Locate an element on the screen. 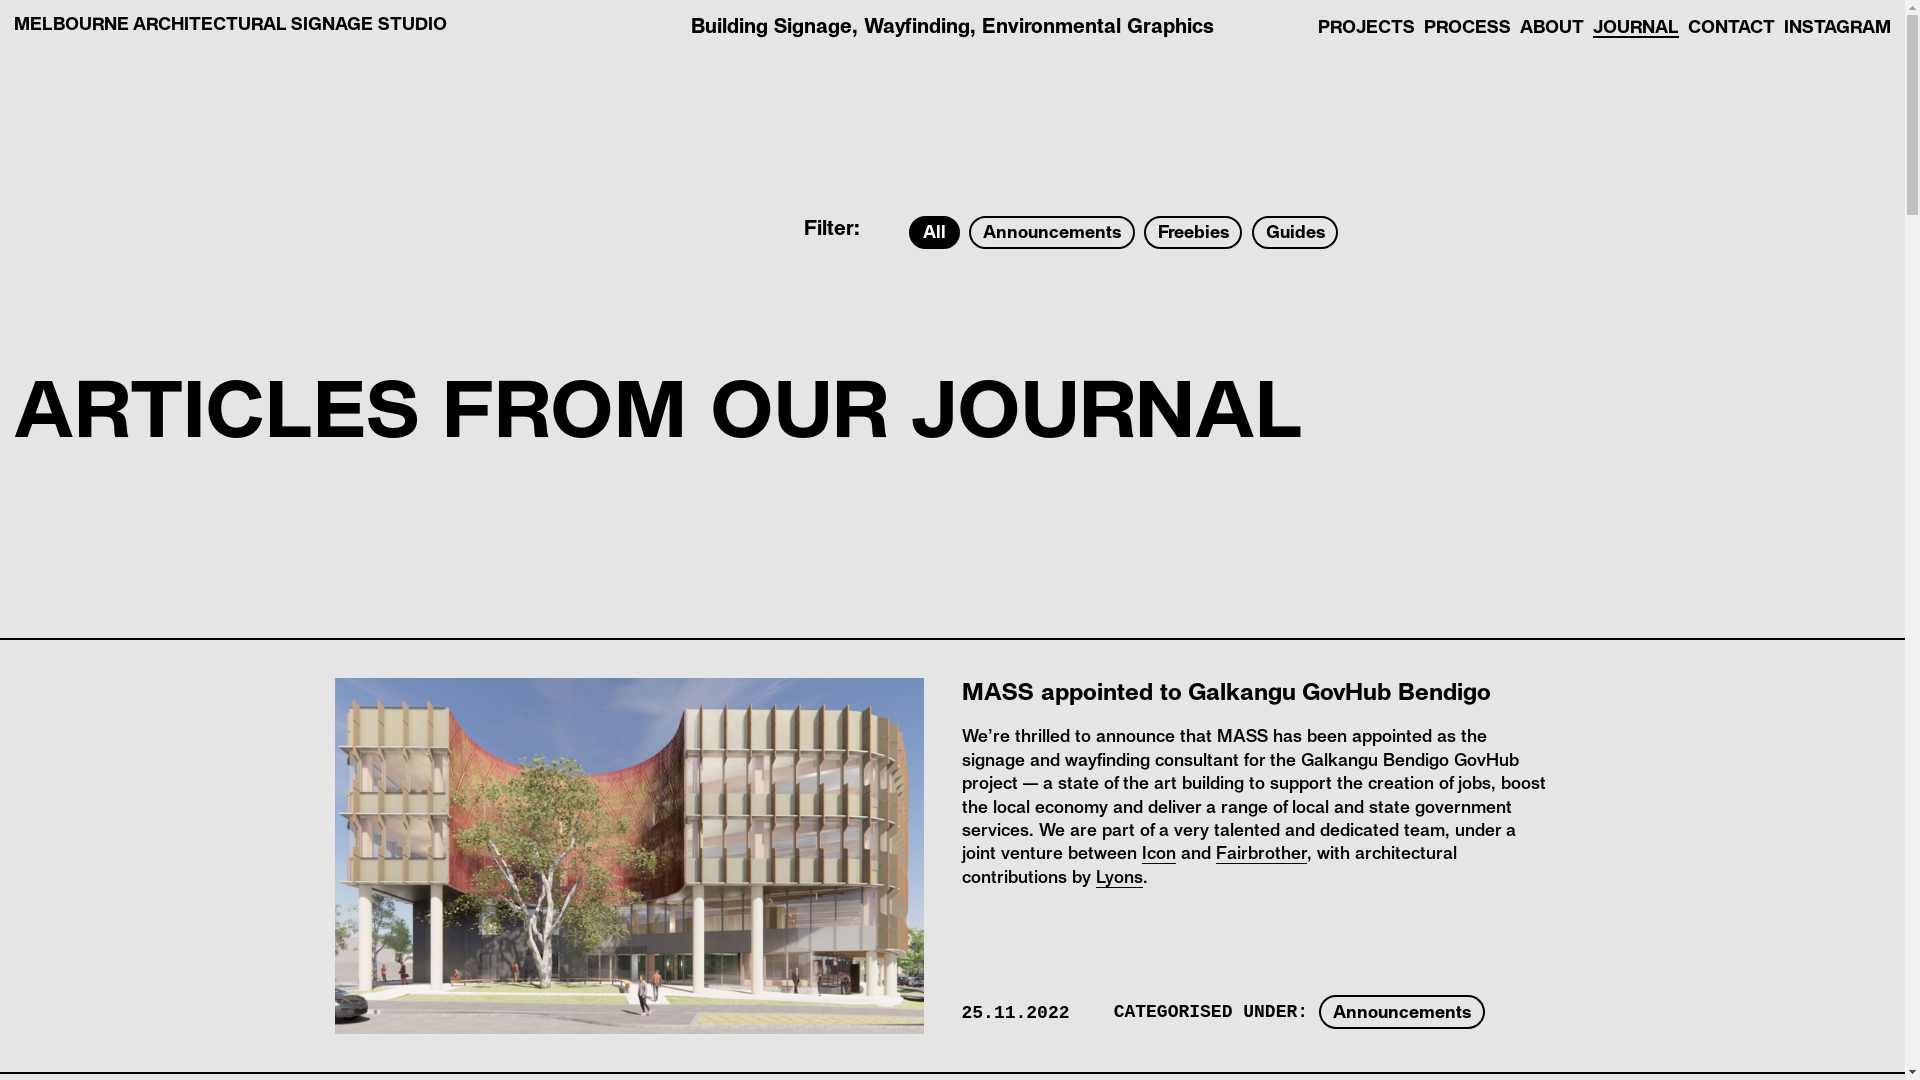 Image resolution: width=1920 pixels, height=1080 pixels. JOURNAL is located at coordinates (1636, 26).